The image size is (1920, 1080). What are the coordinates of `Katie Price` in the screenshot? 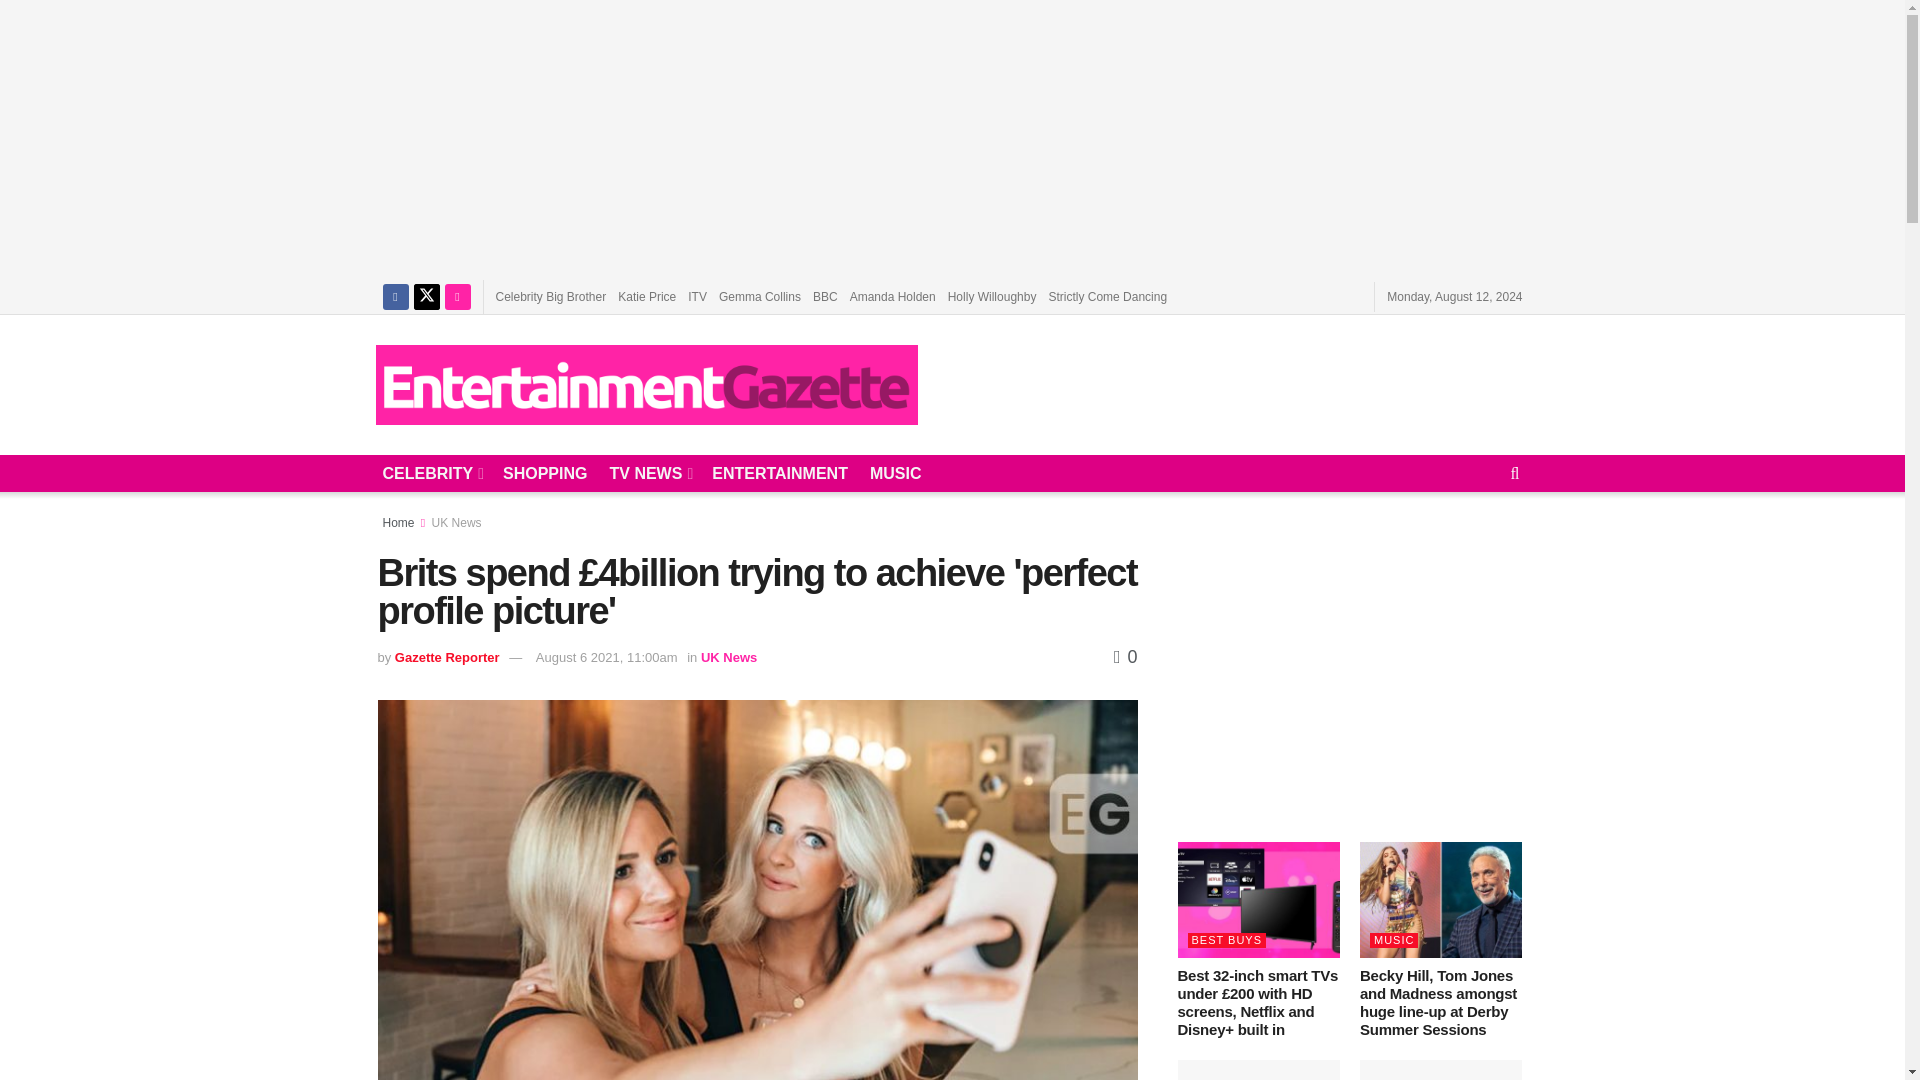 It's located at (646, 296).